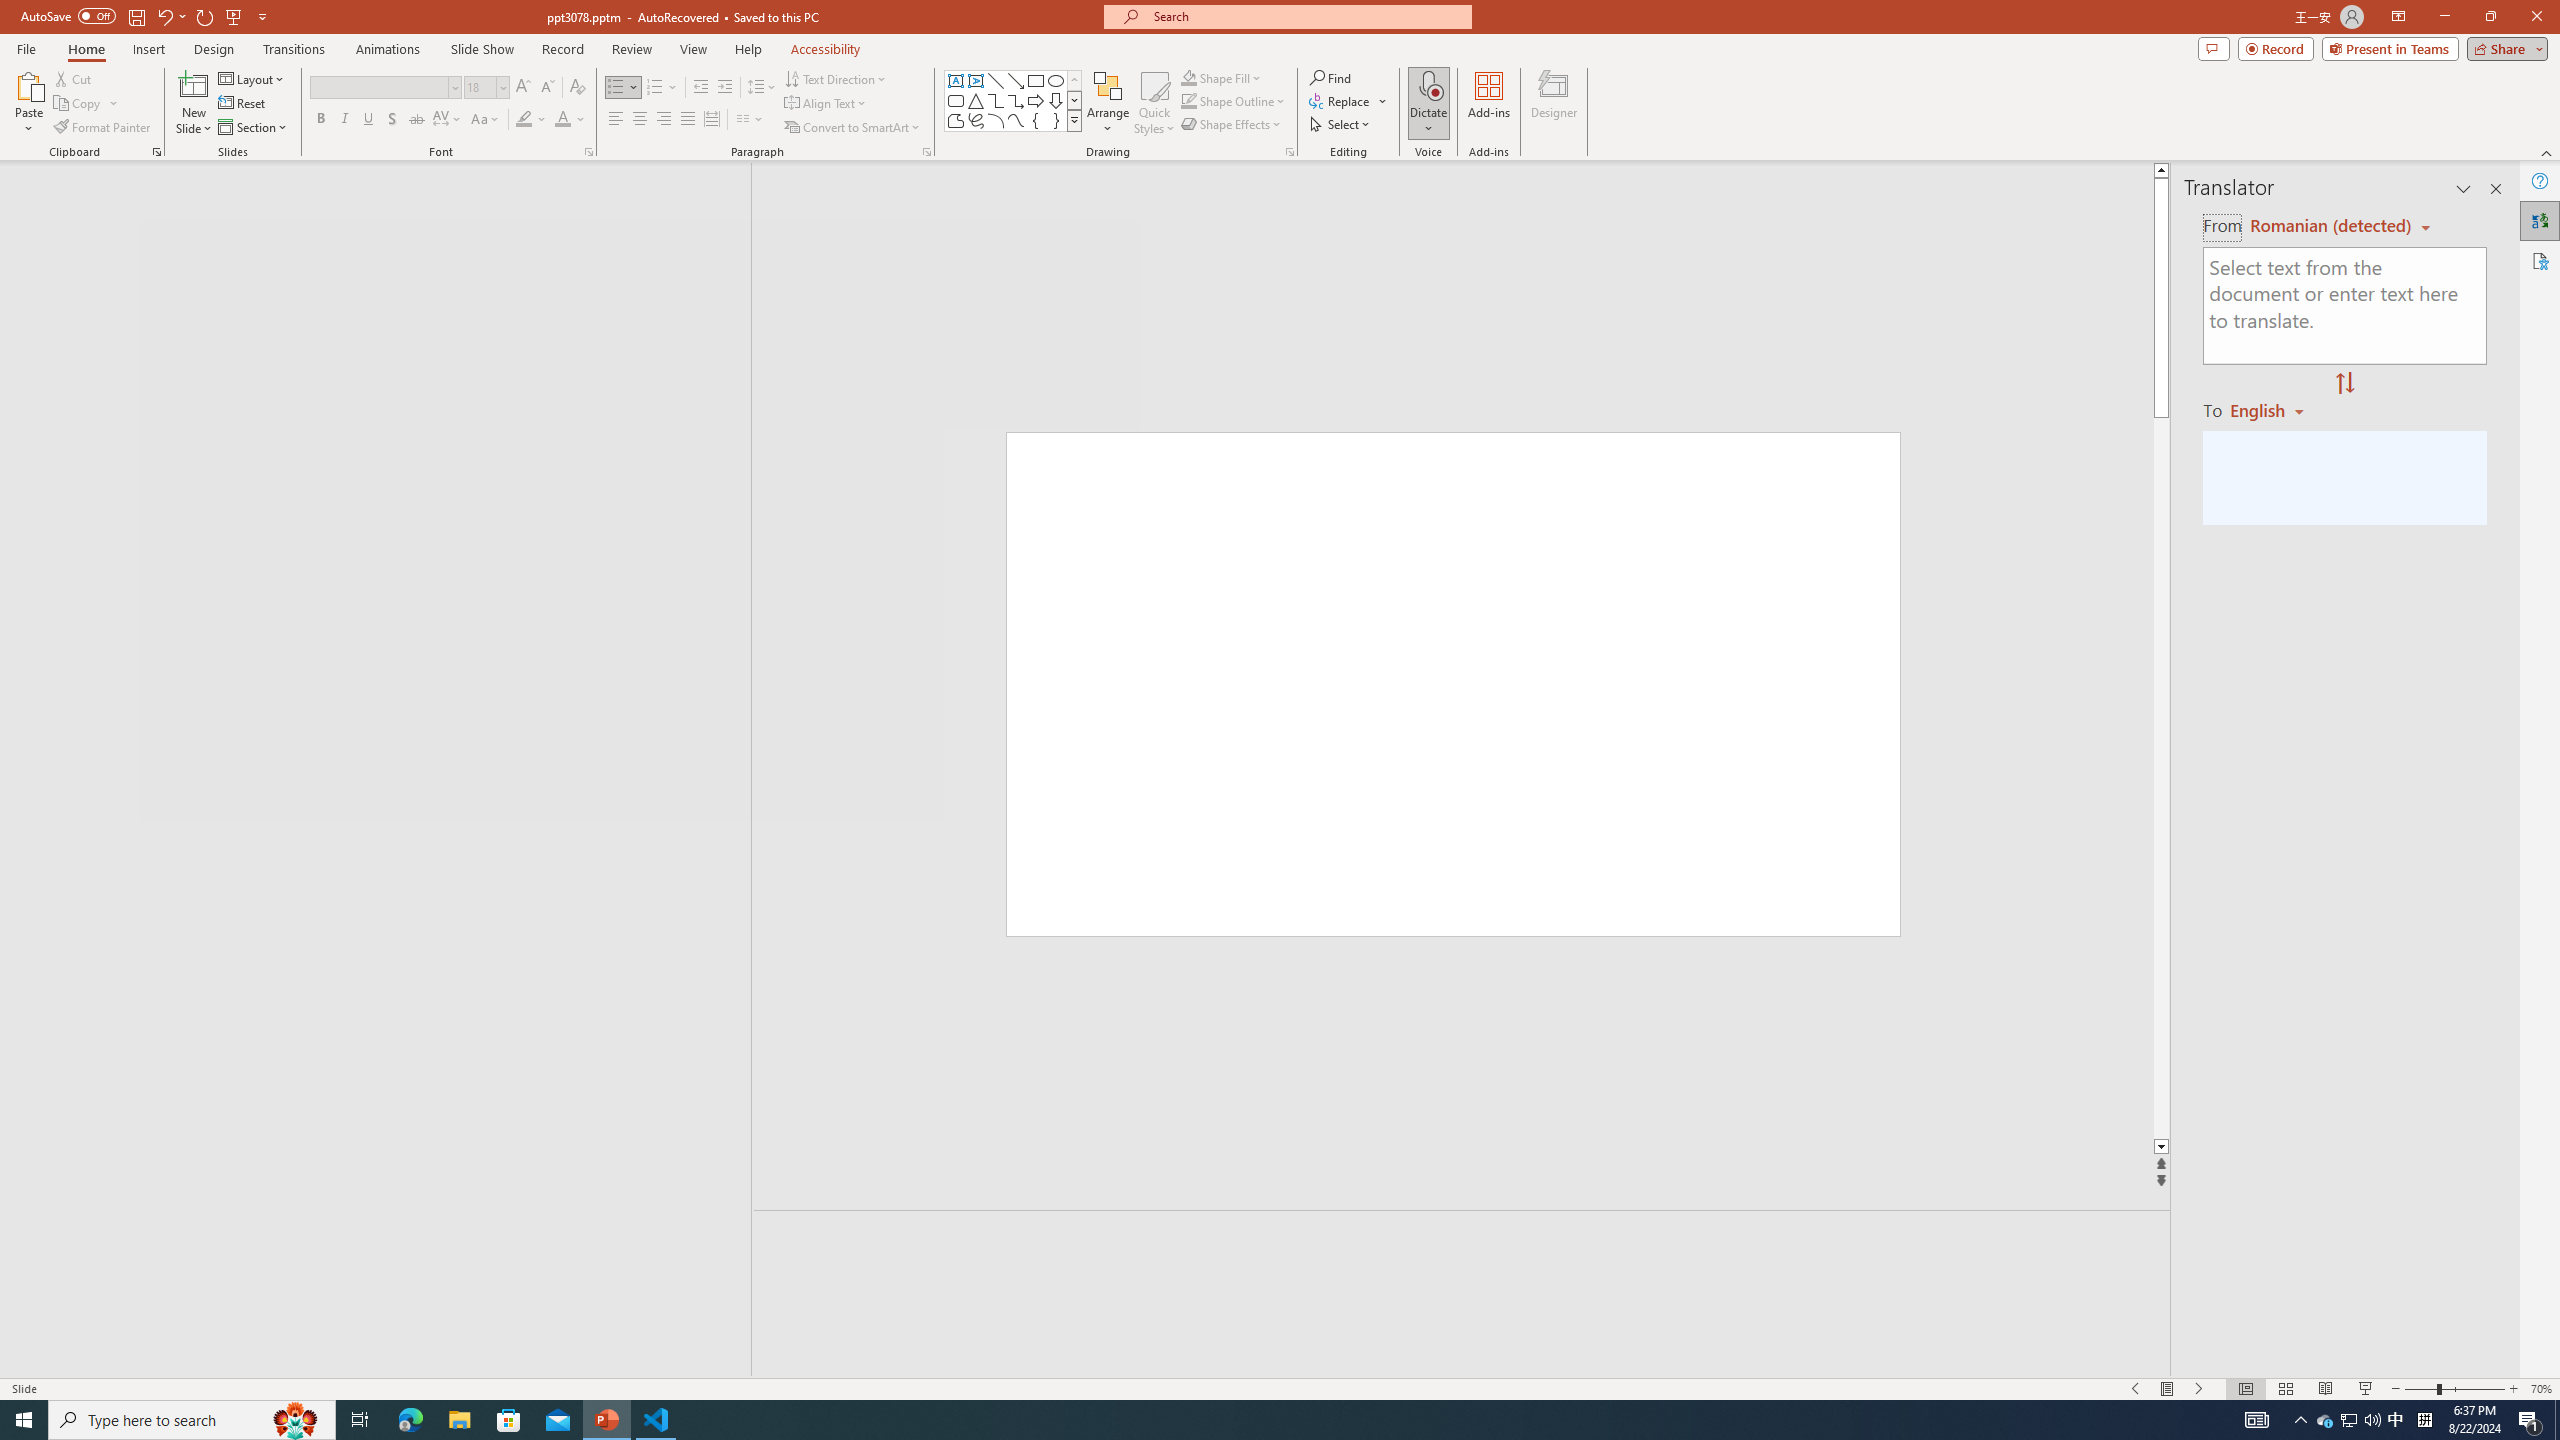  Describe the element at coordinates (1056, 80) in the screenshot. I see `Oval` at that location.